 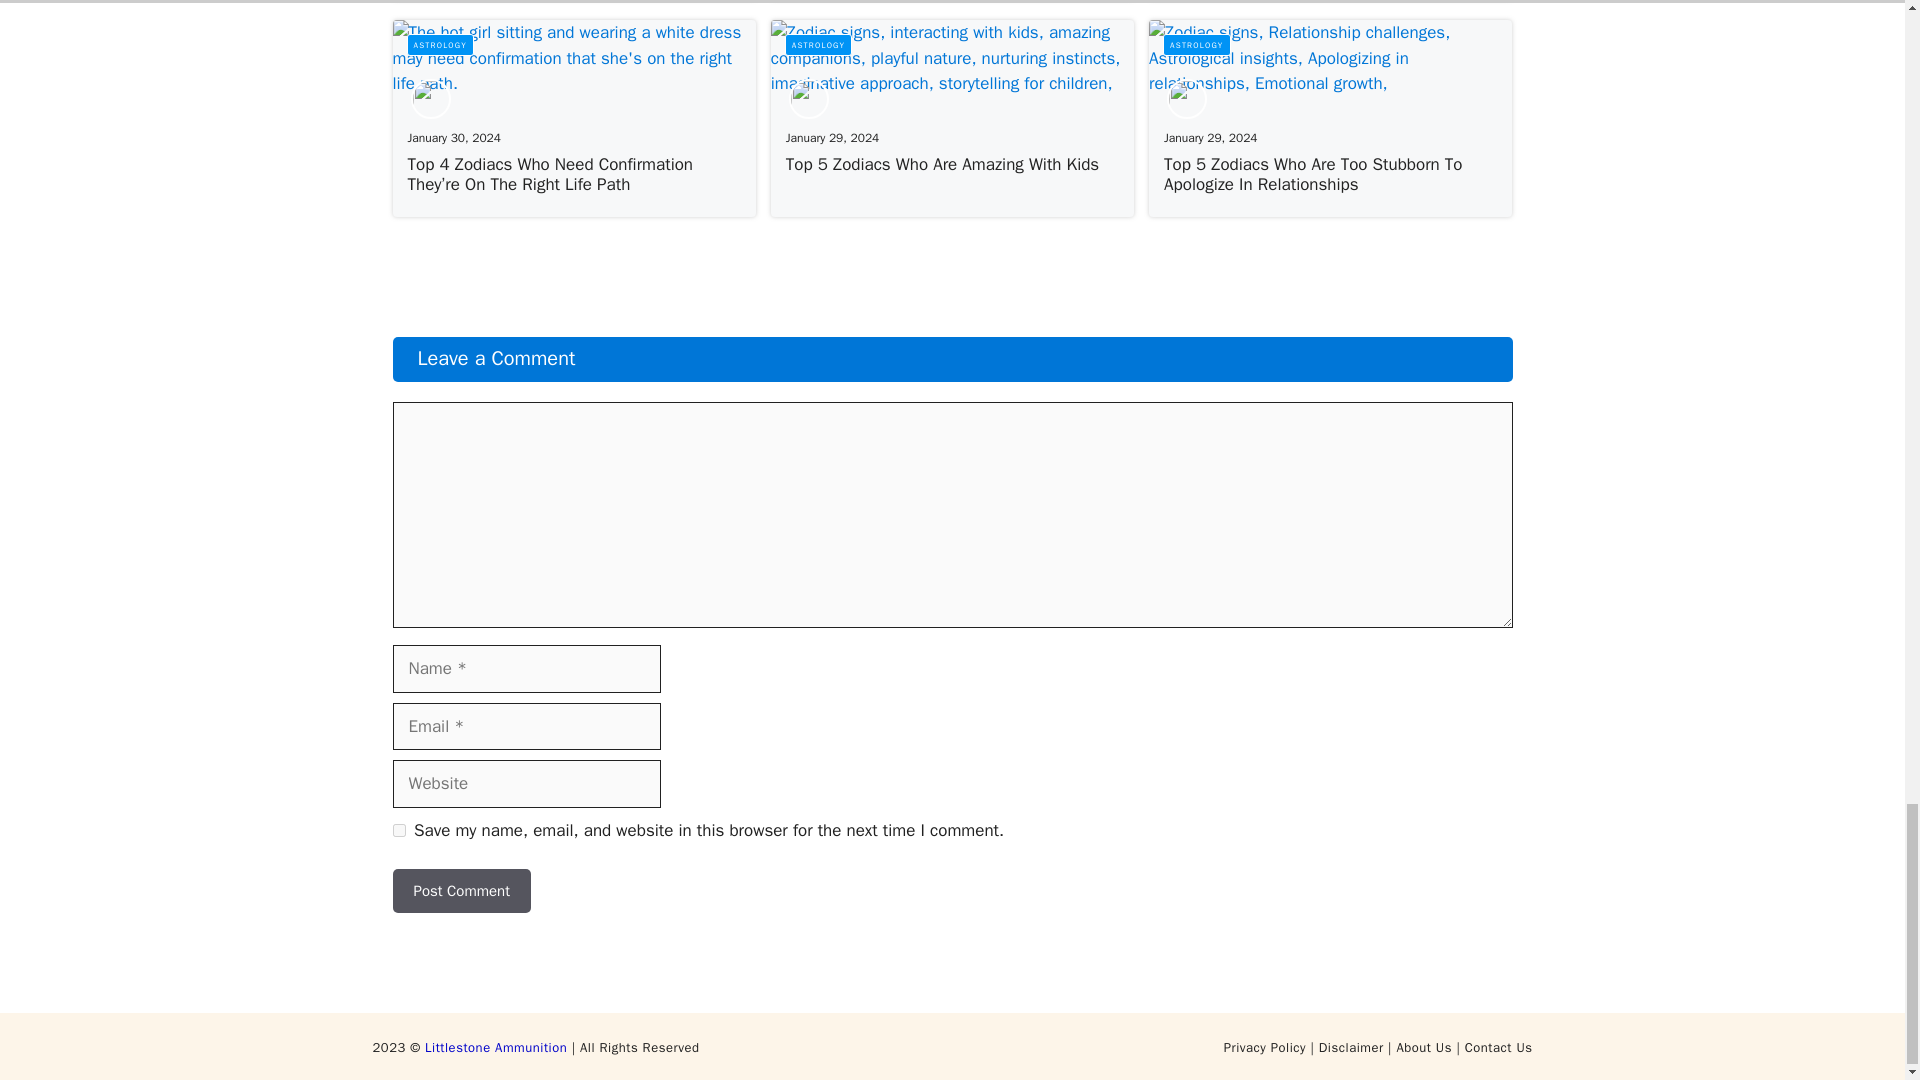 I want to click on Post Comment, so click(x=460, y=891).